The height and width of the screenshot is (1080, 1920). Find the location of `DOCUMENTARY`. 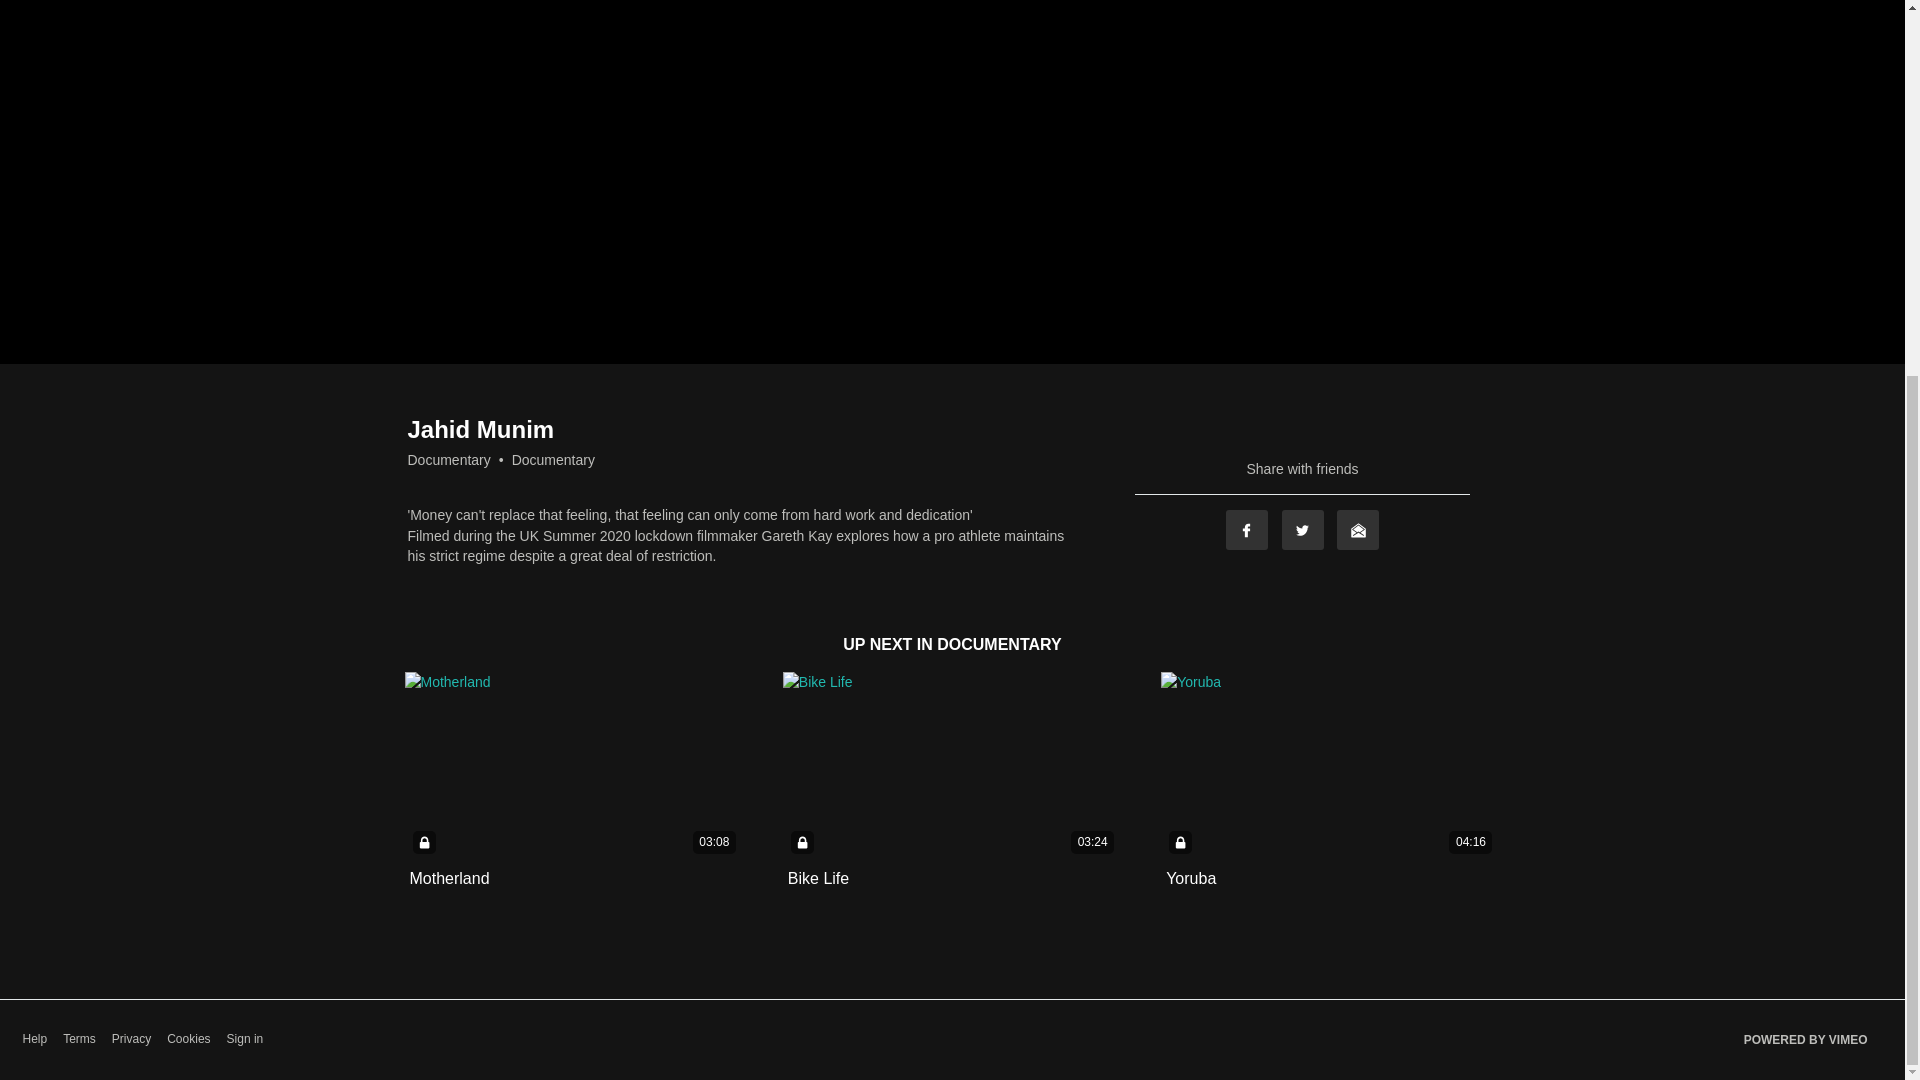

DOCUMENTARY is located at coordinates (998, 644).